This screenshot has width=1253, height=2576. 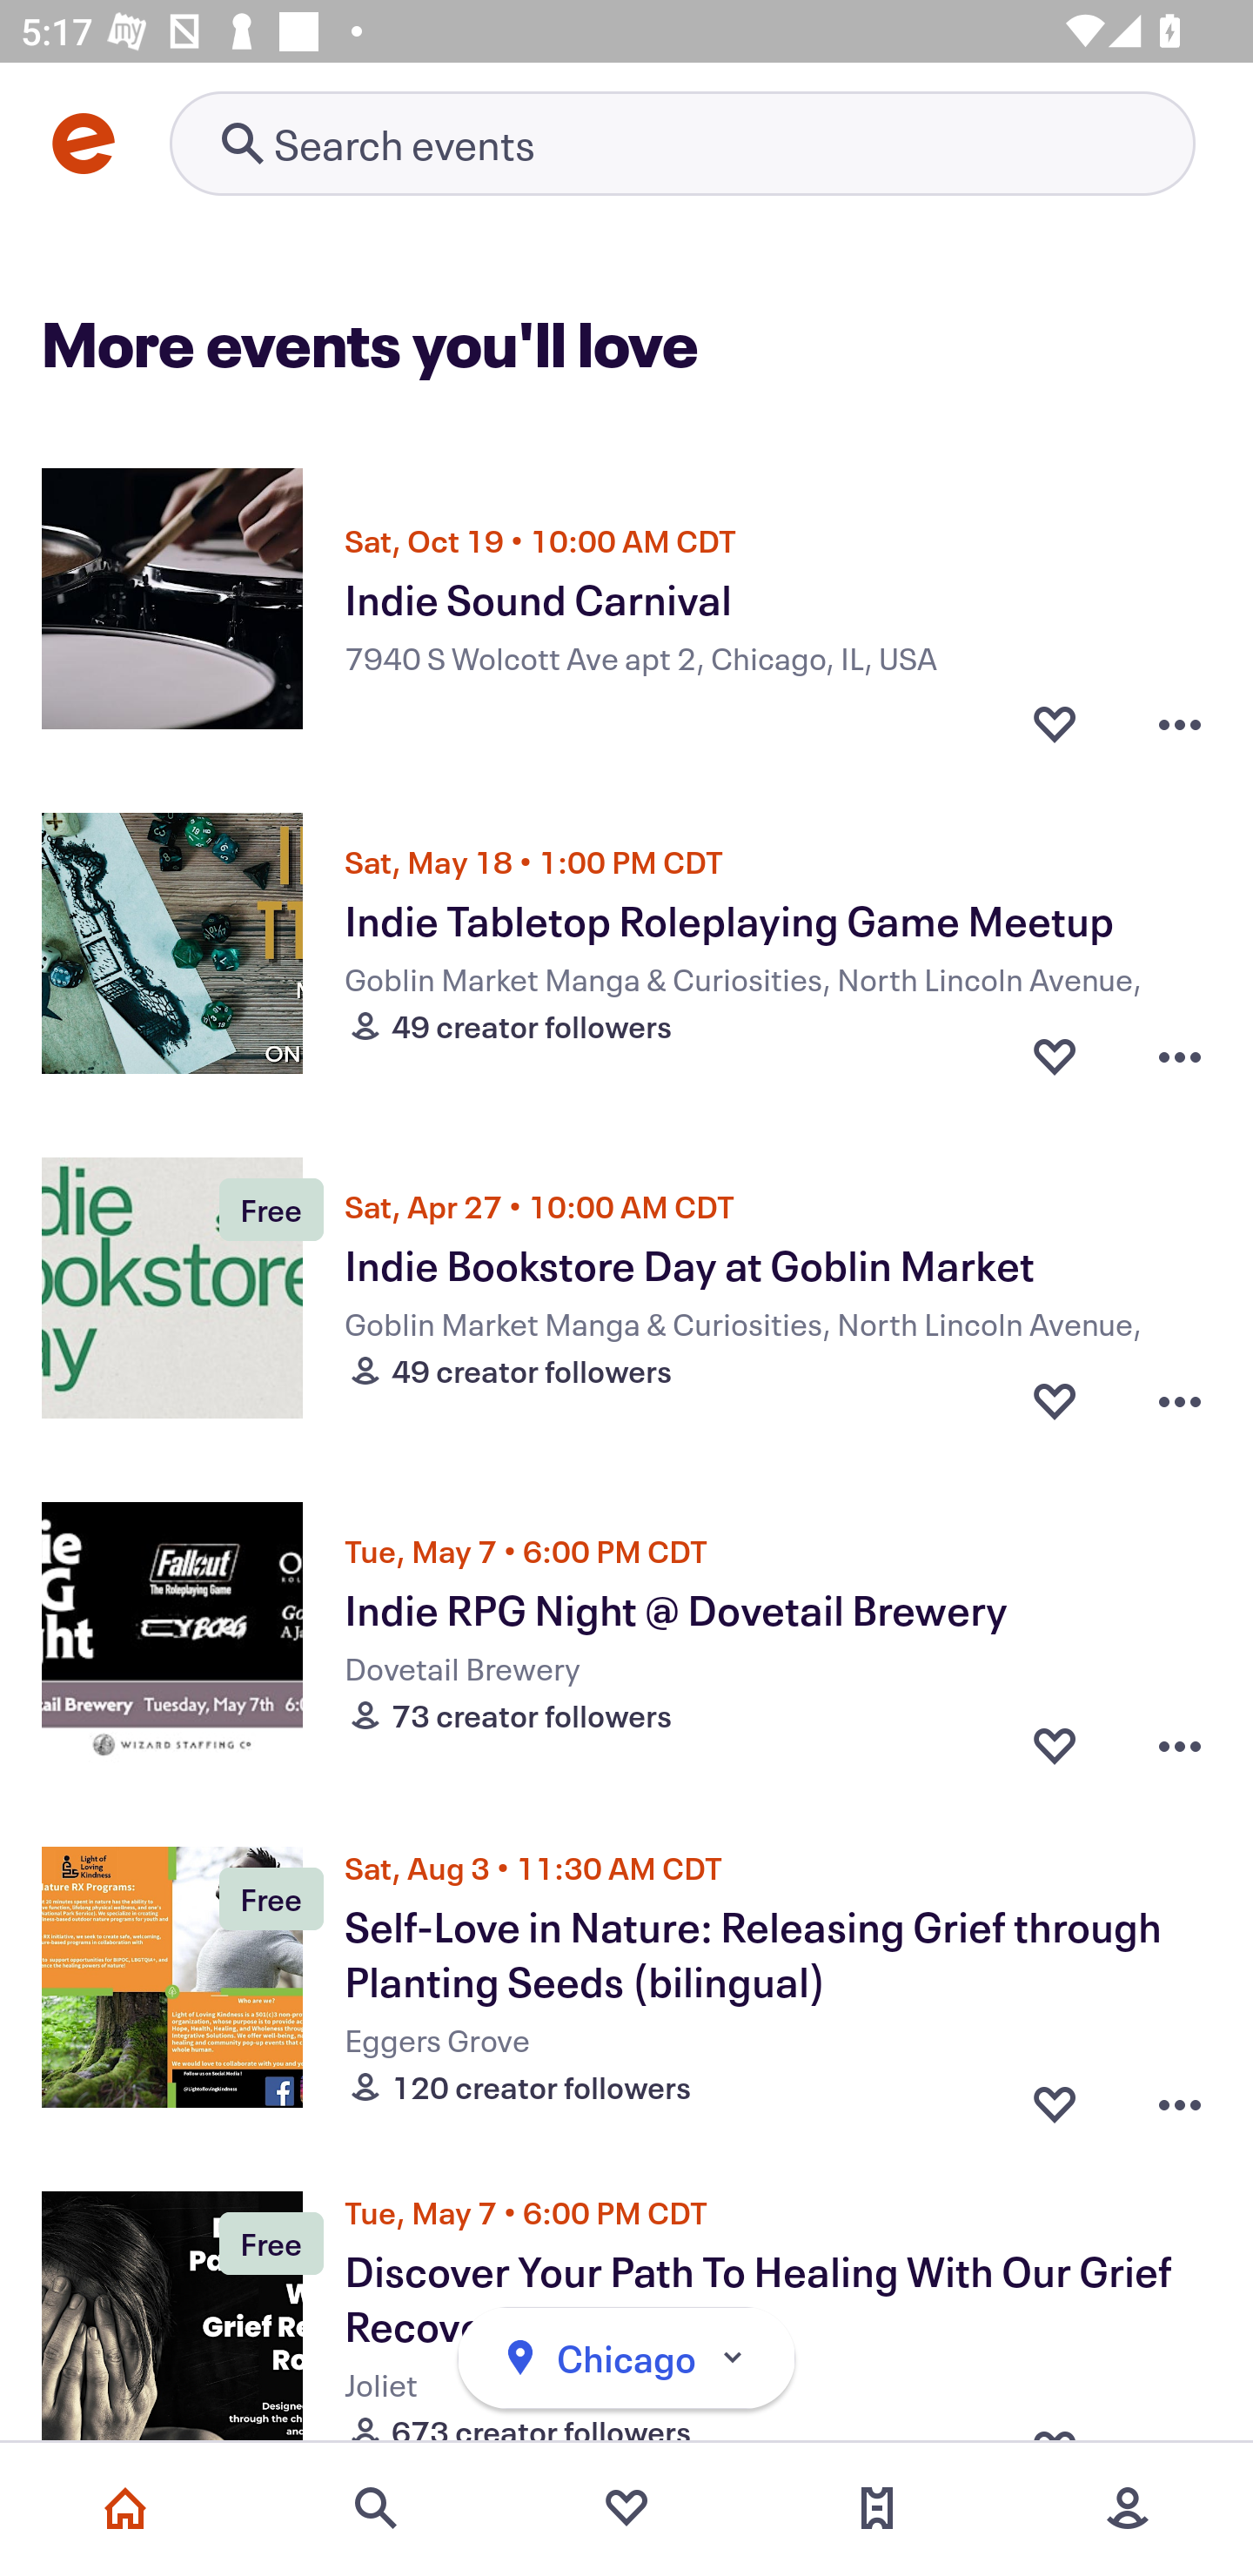 What do you see at coordinates (682, 143) in the screenshot?
I see `Retry's image Search events` at bounding box center [682, 143].